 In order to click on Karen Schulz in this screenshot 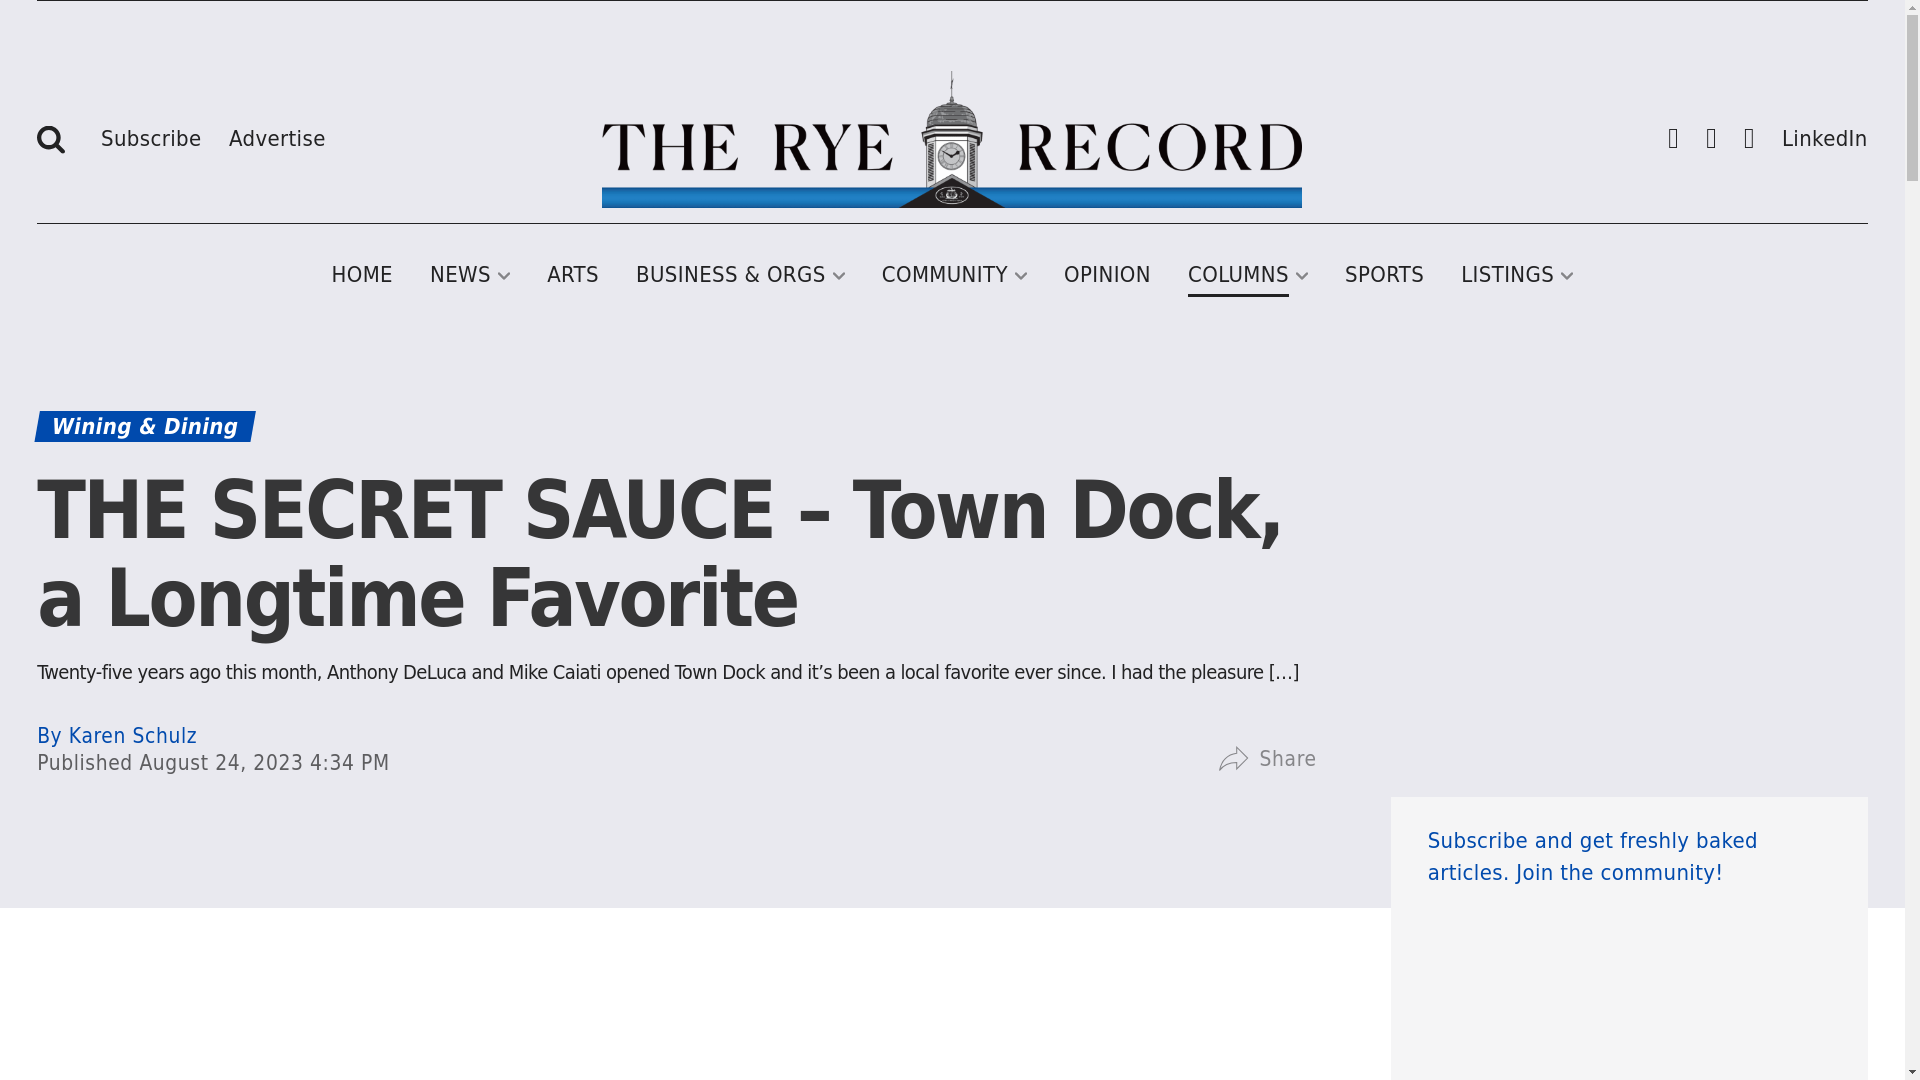, I will do `click(116, 736)`.